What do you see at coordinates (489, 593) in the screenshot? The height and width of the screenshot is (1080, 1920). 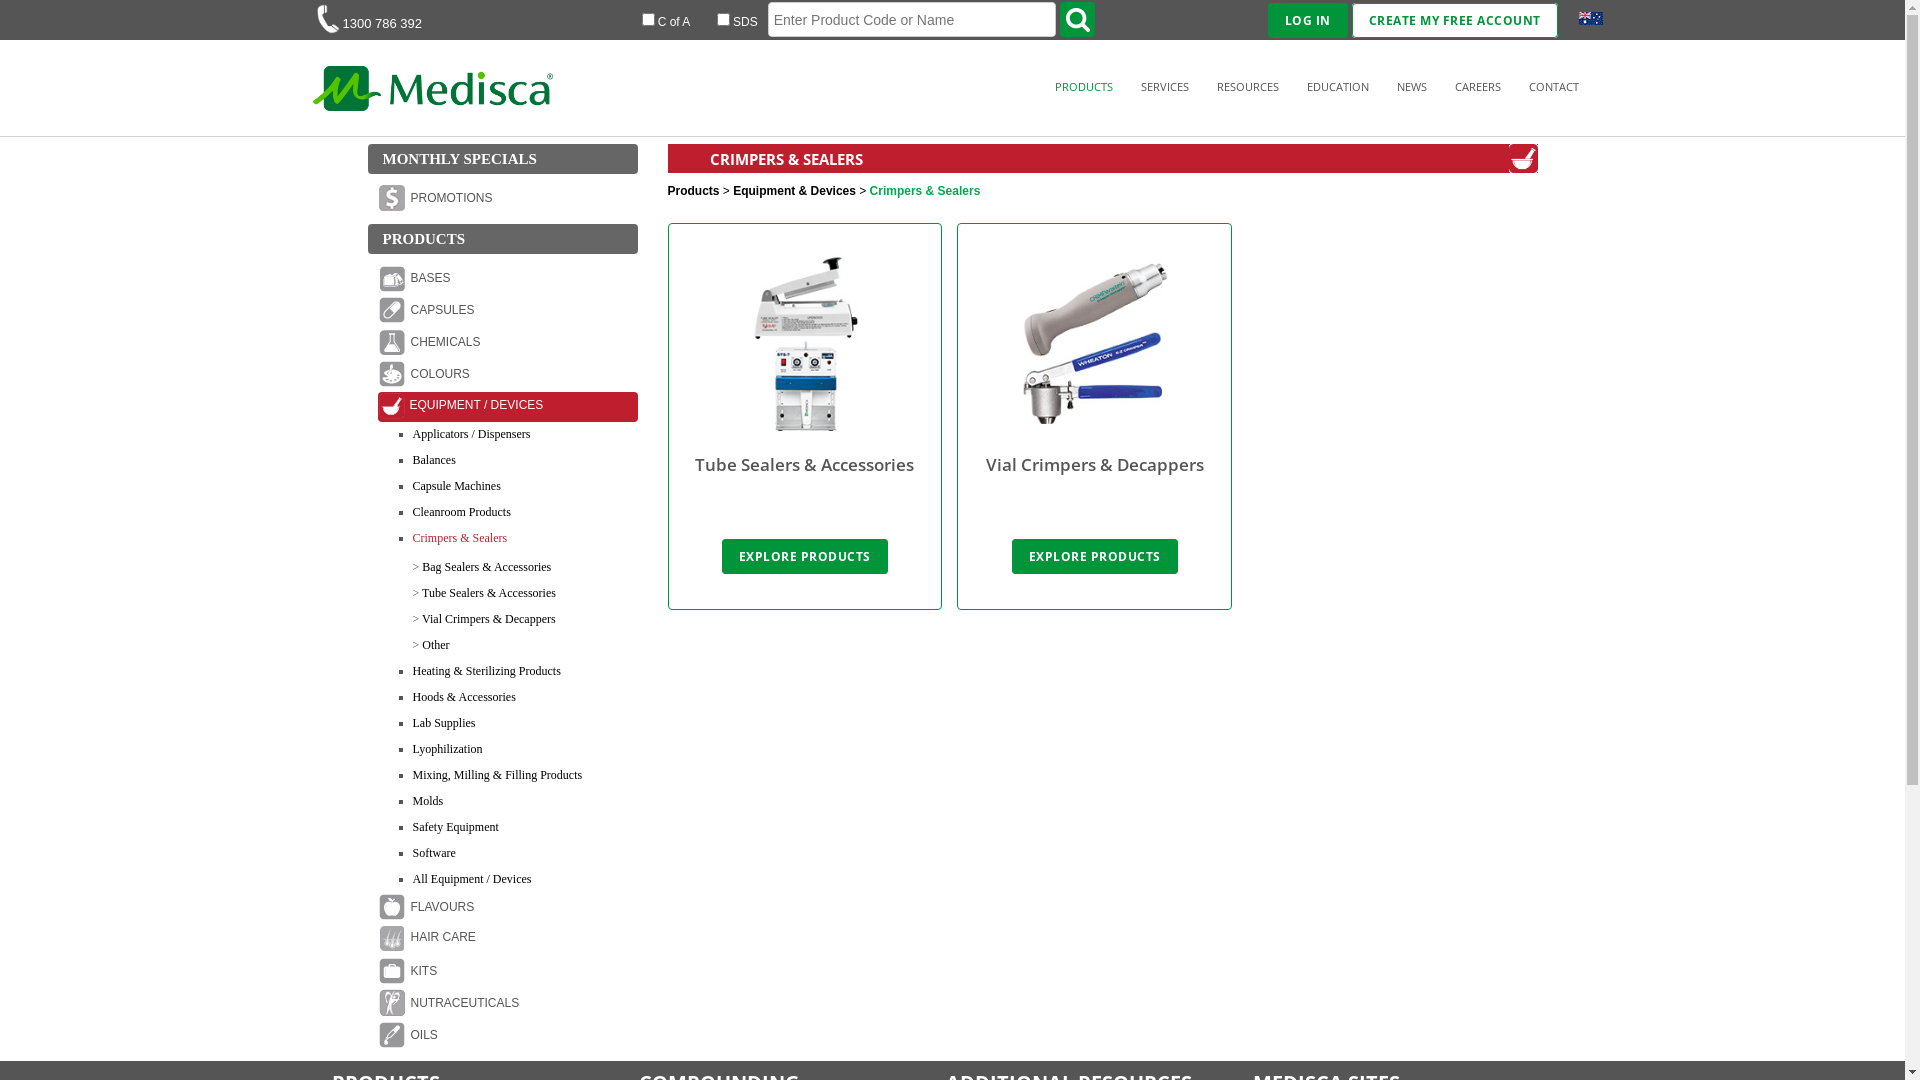 I see `Tube Sealers & Accessories` at bounding box center [489, 593].